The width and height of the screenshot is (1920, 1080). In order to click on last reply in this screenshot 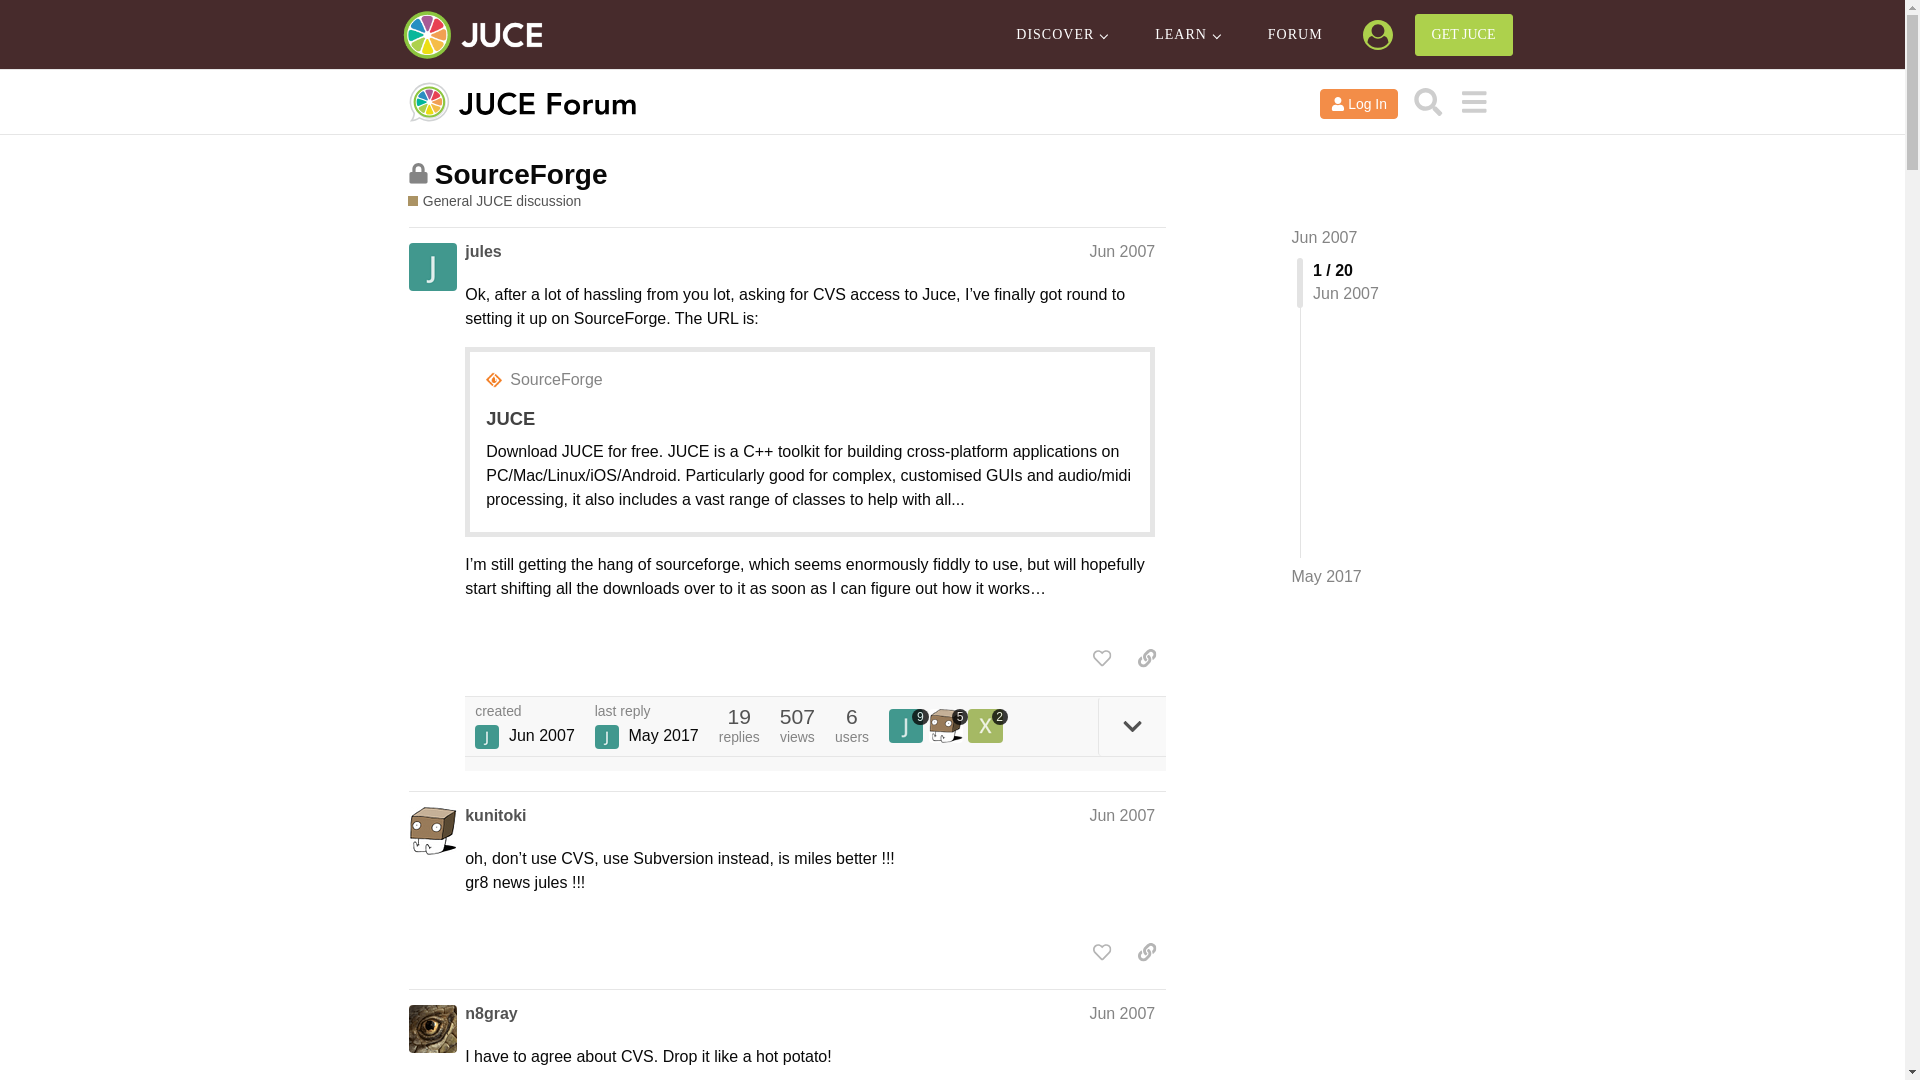, I will do `click(646, 712)`.